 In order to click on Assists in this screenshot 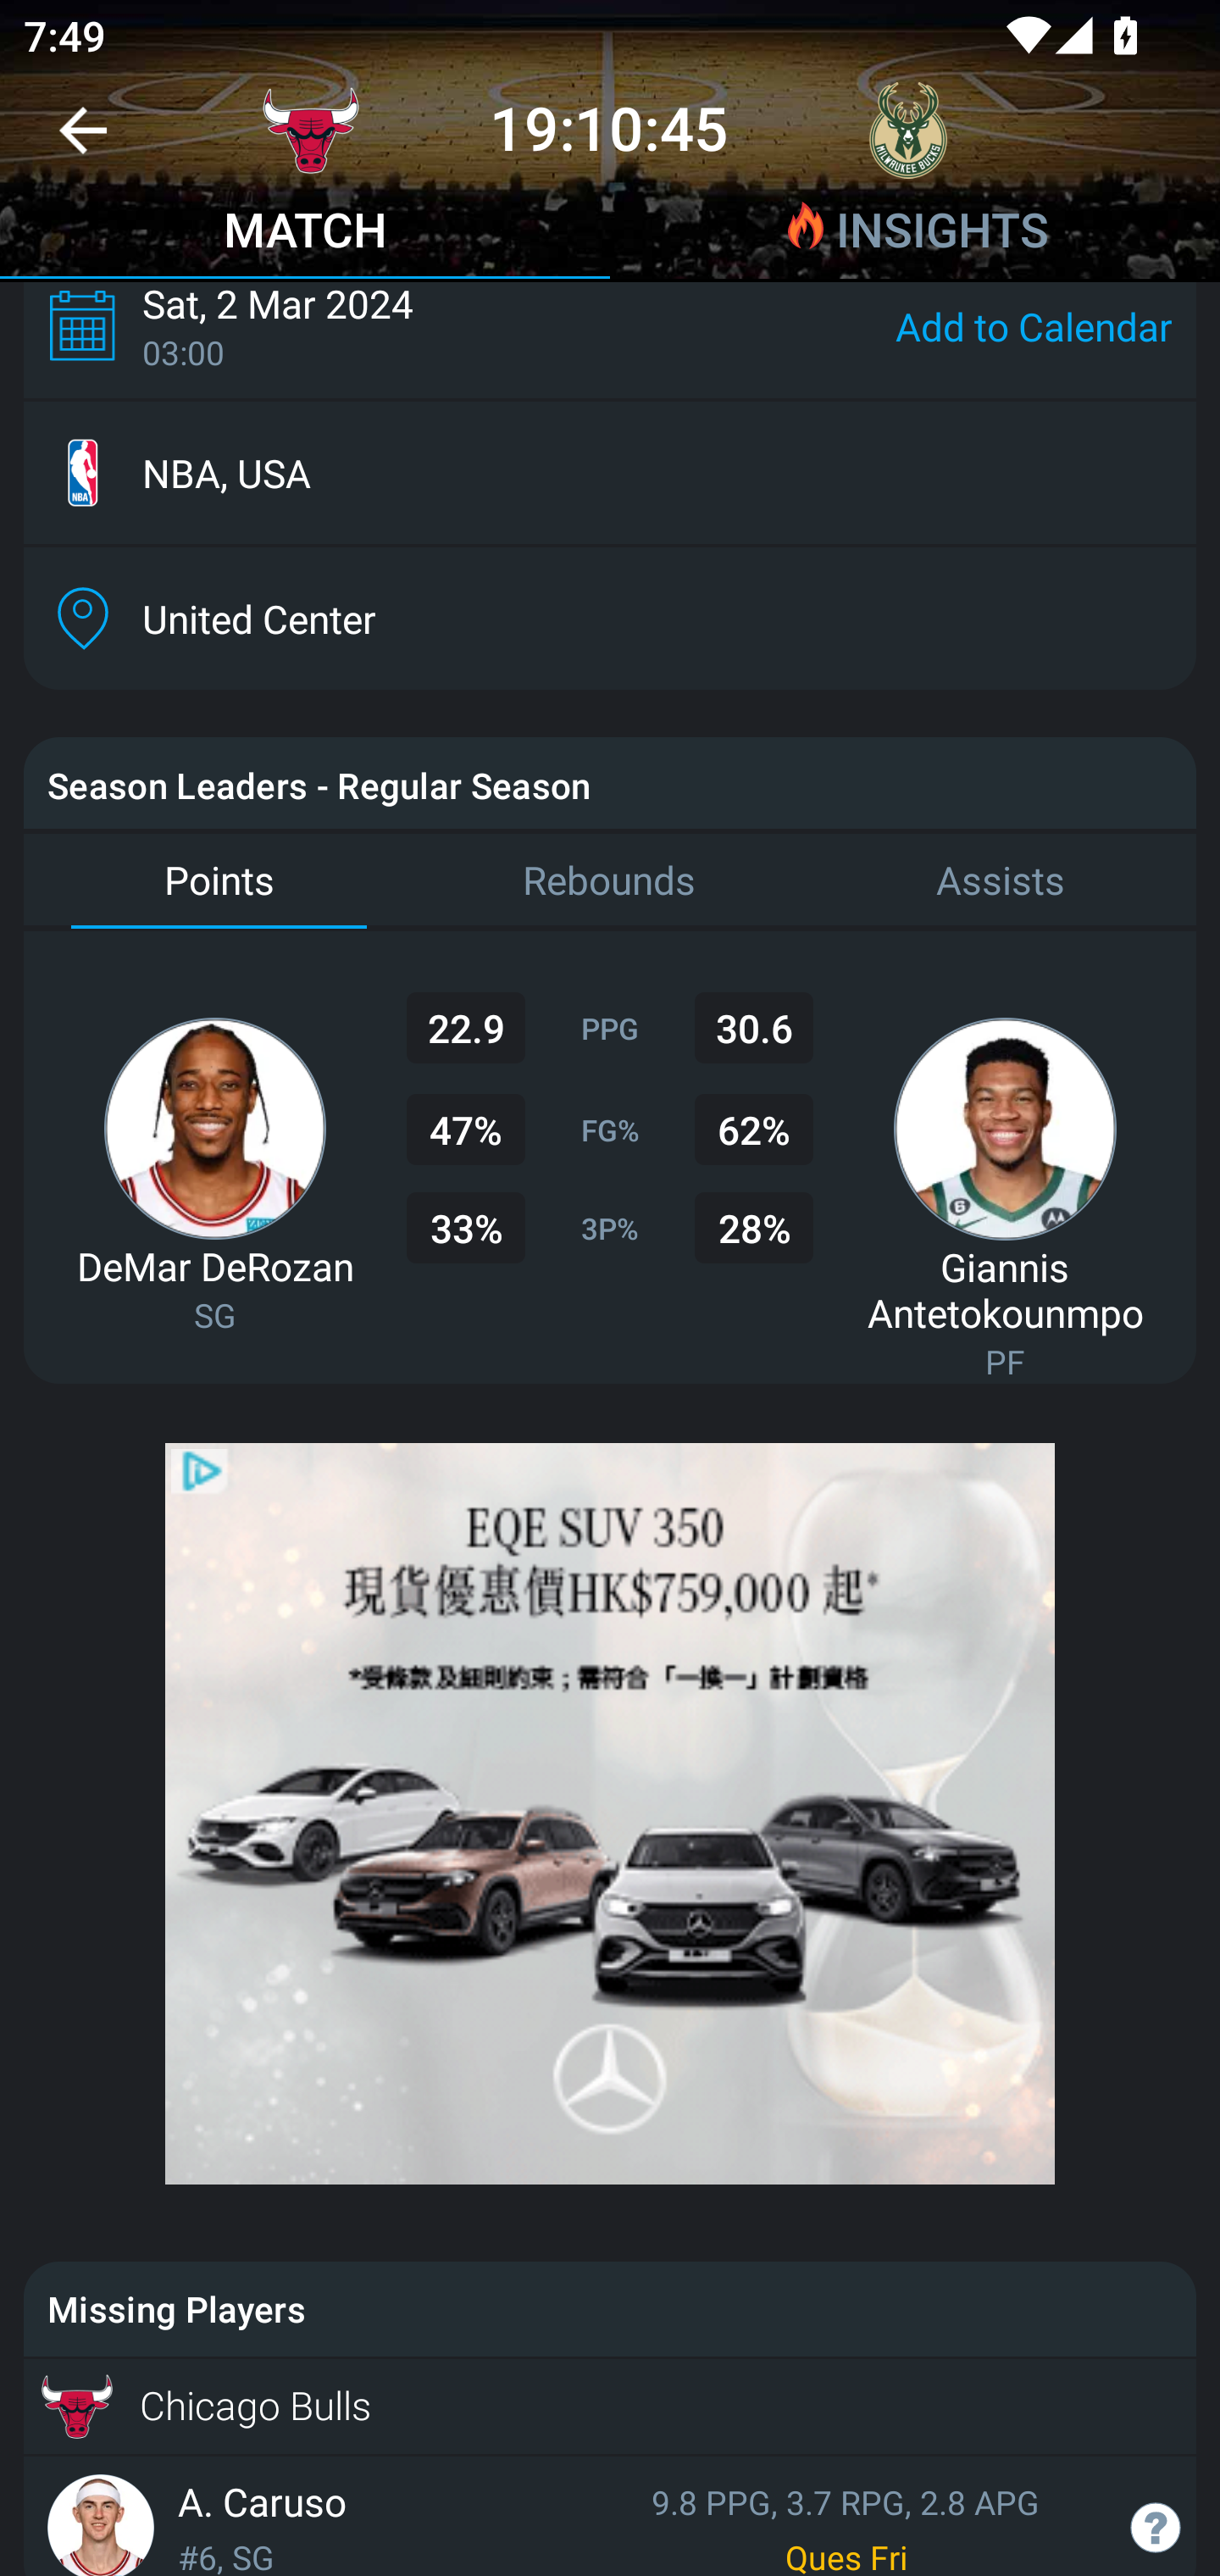, I will do `click(1001, 881)`.